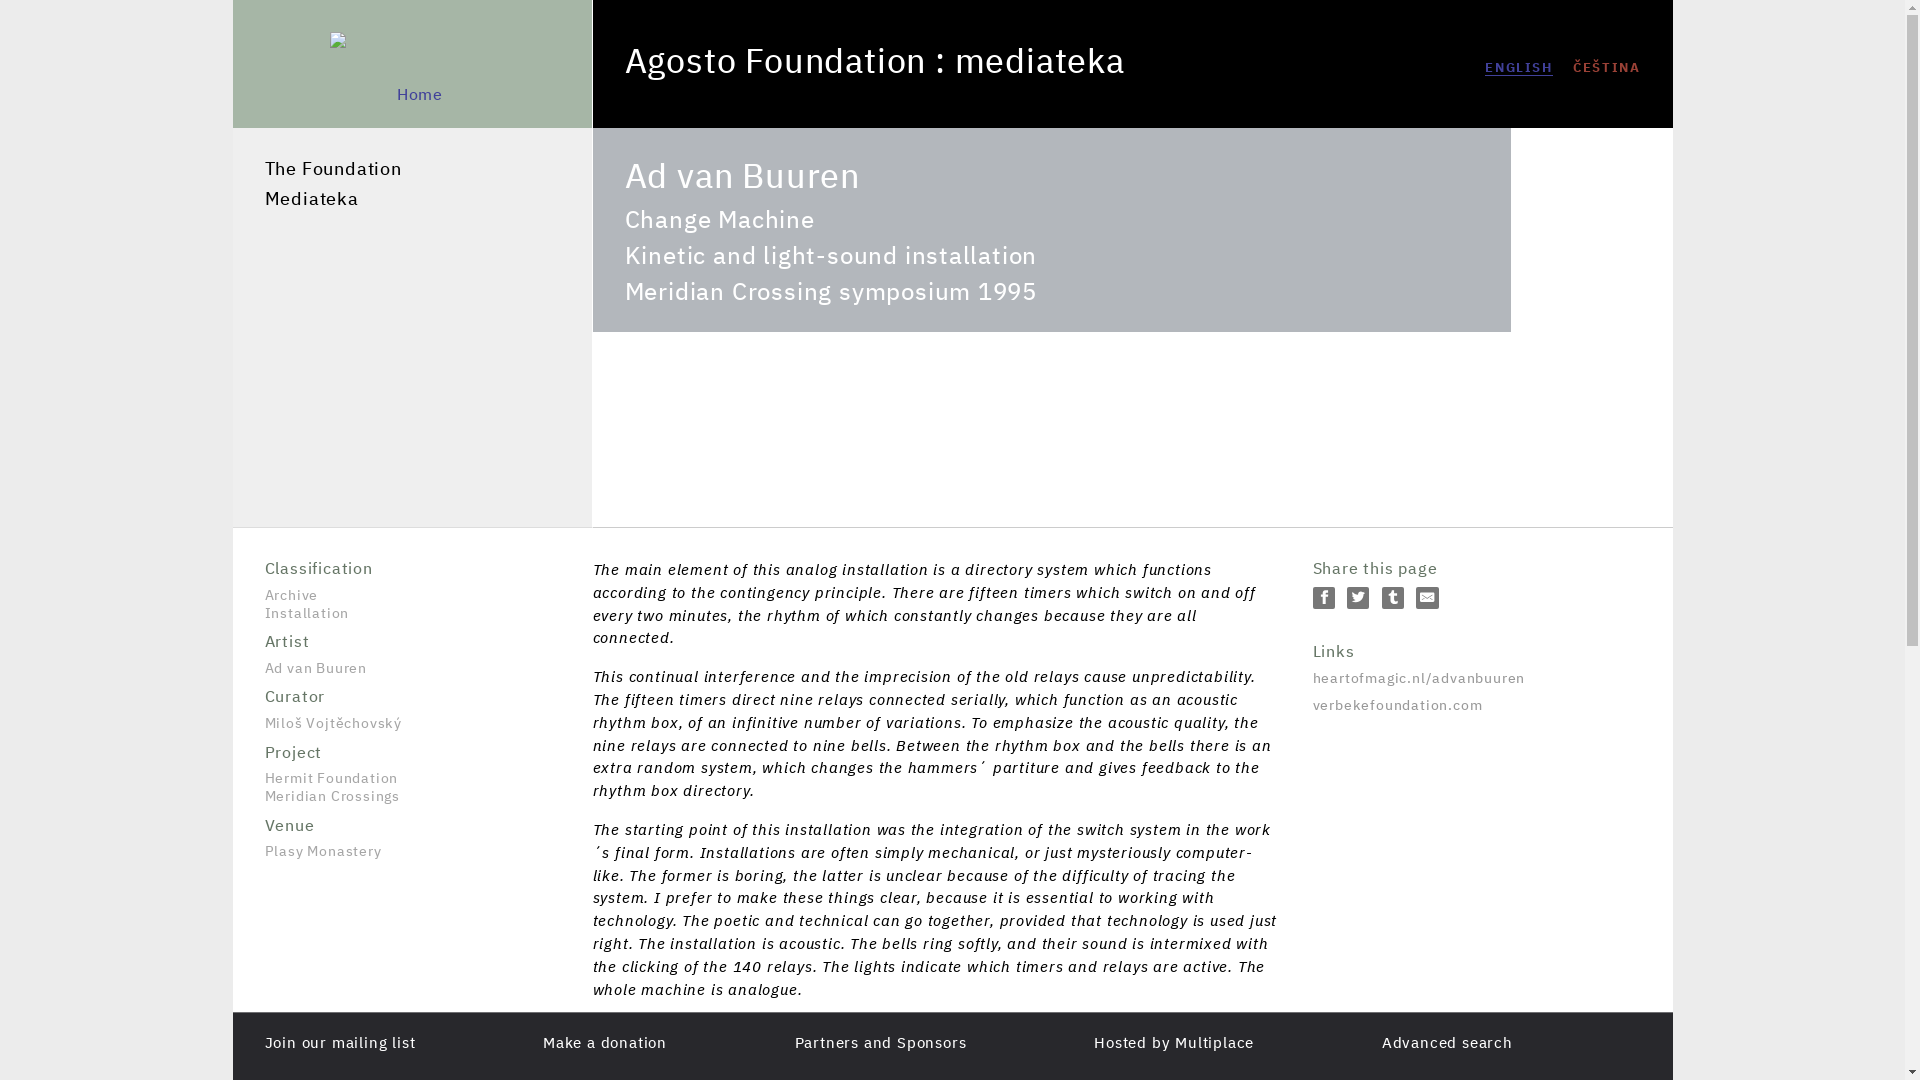 The image size is (1920, 1080). Describe the element at coordinates (411, 170) in the screenshot. I see `The Foundation` at that location.